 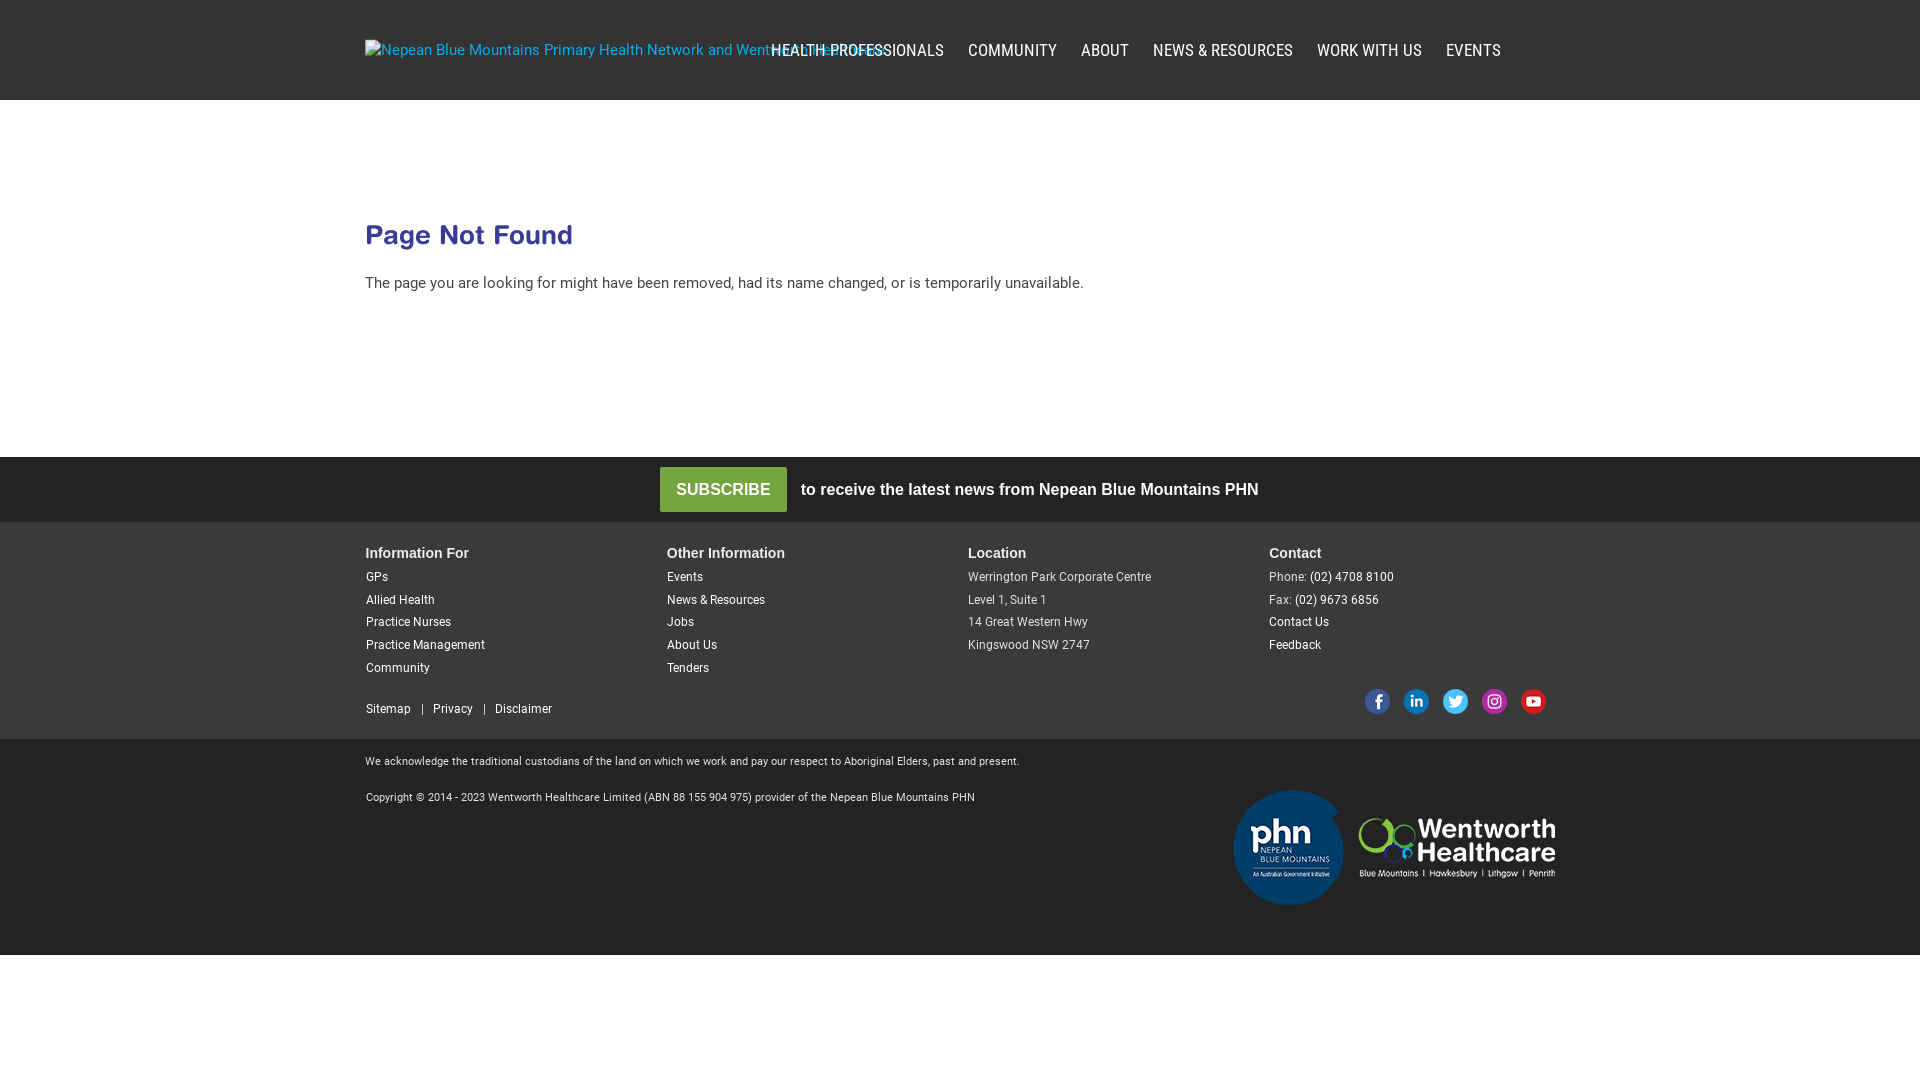 I want to click on Sitemap, so click(x=388, y=709).